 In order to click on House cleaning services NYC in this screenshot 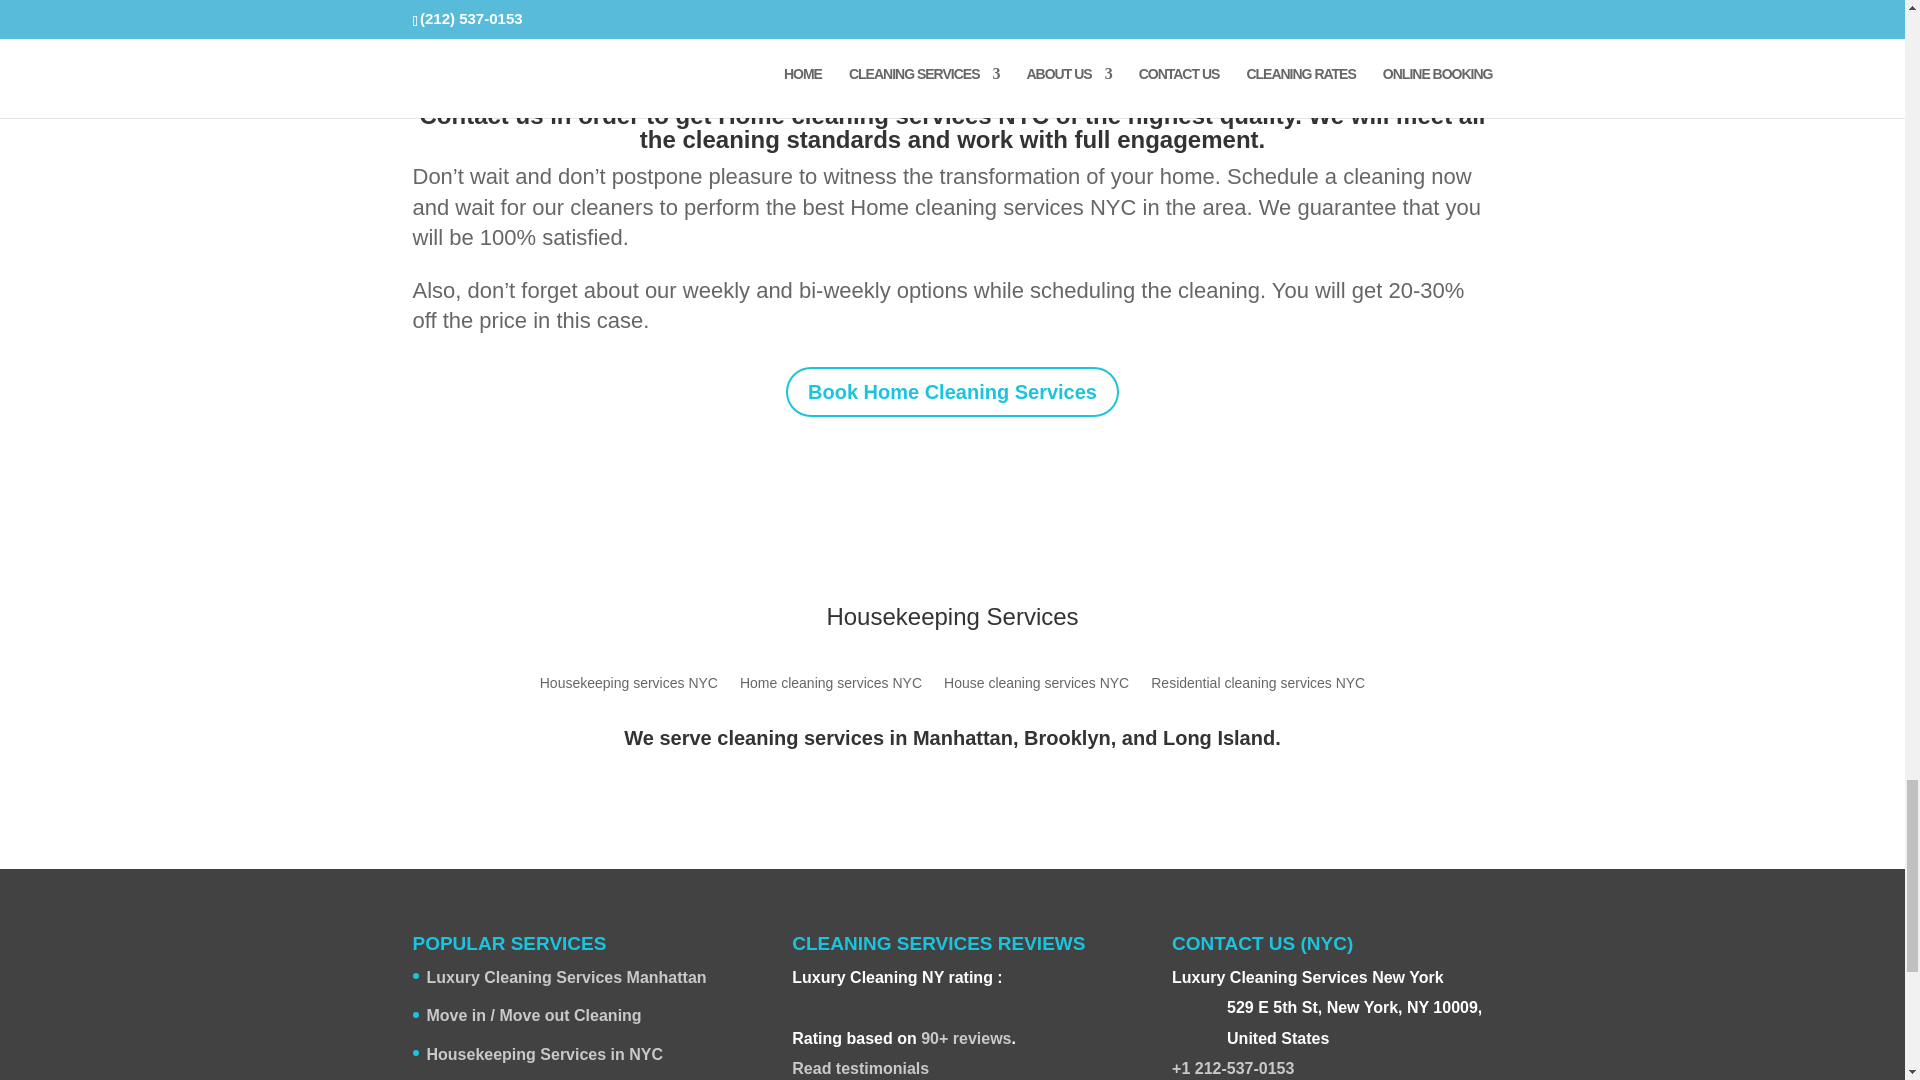, I will do `click(1036, 686)`.